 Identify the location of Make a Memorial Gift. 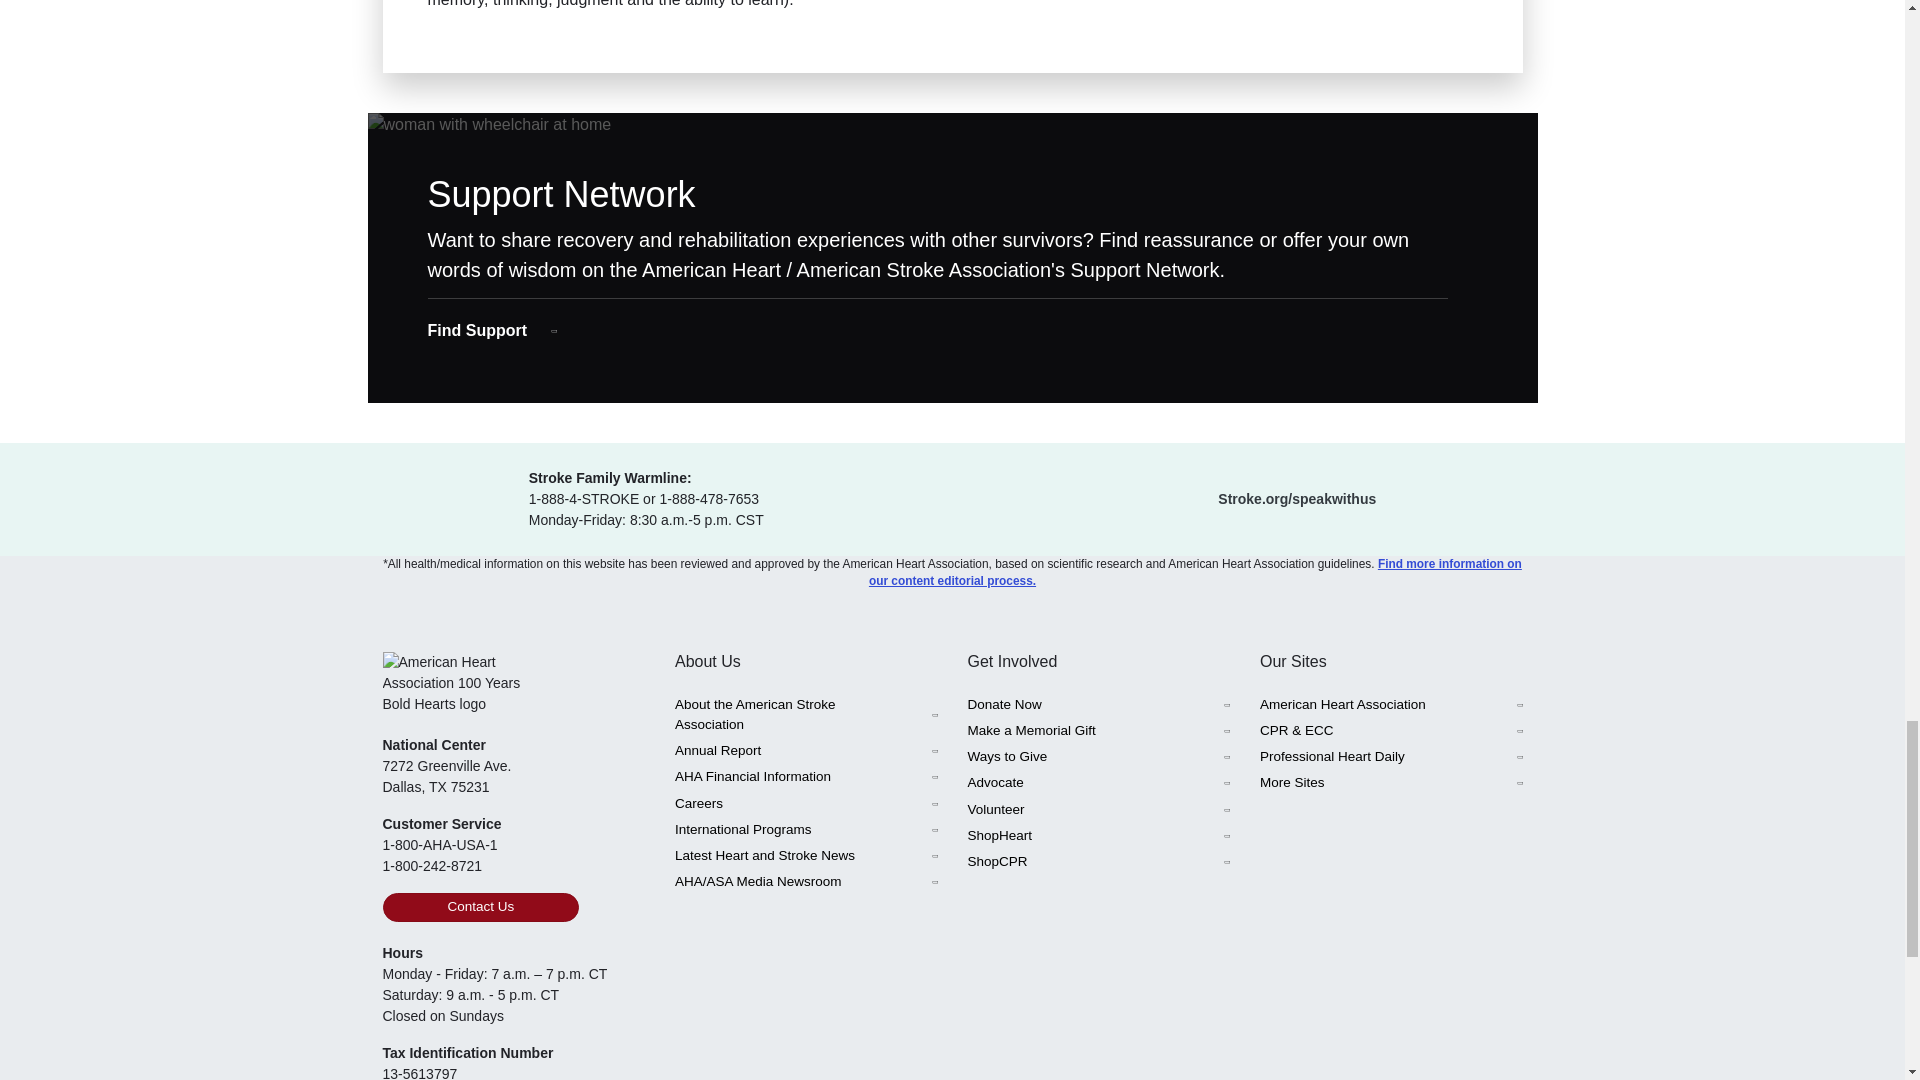
(1098, 731).